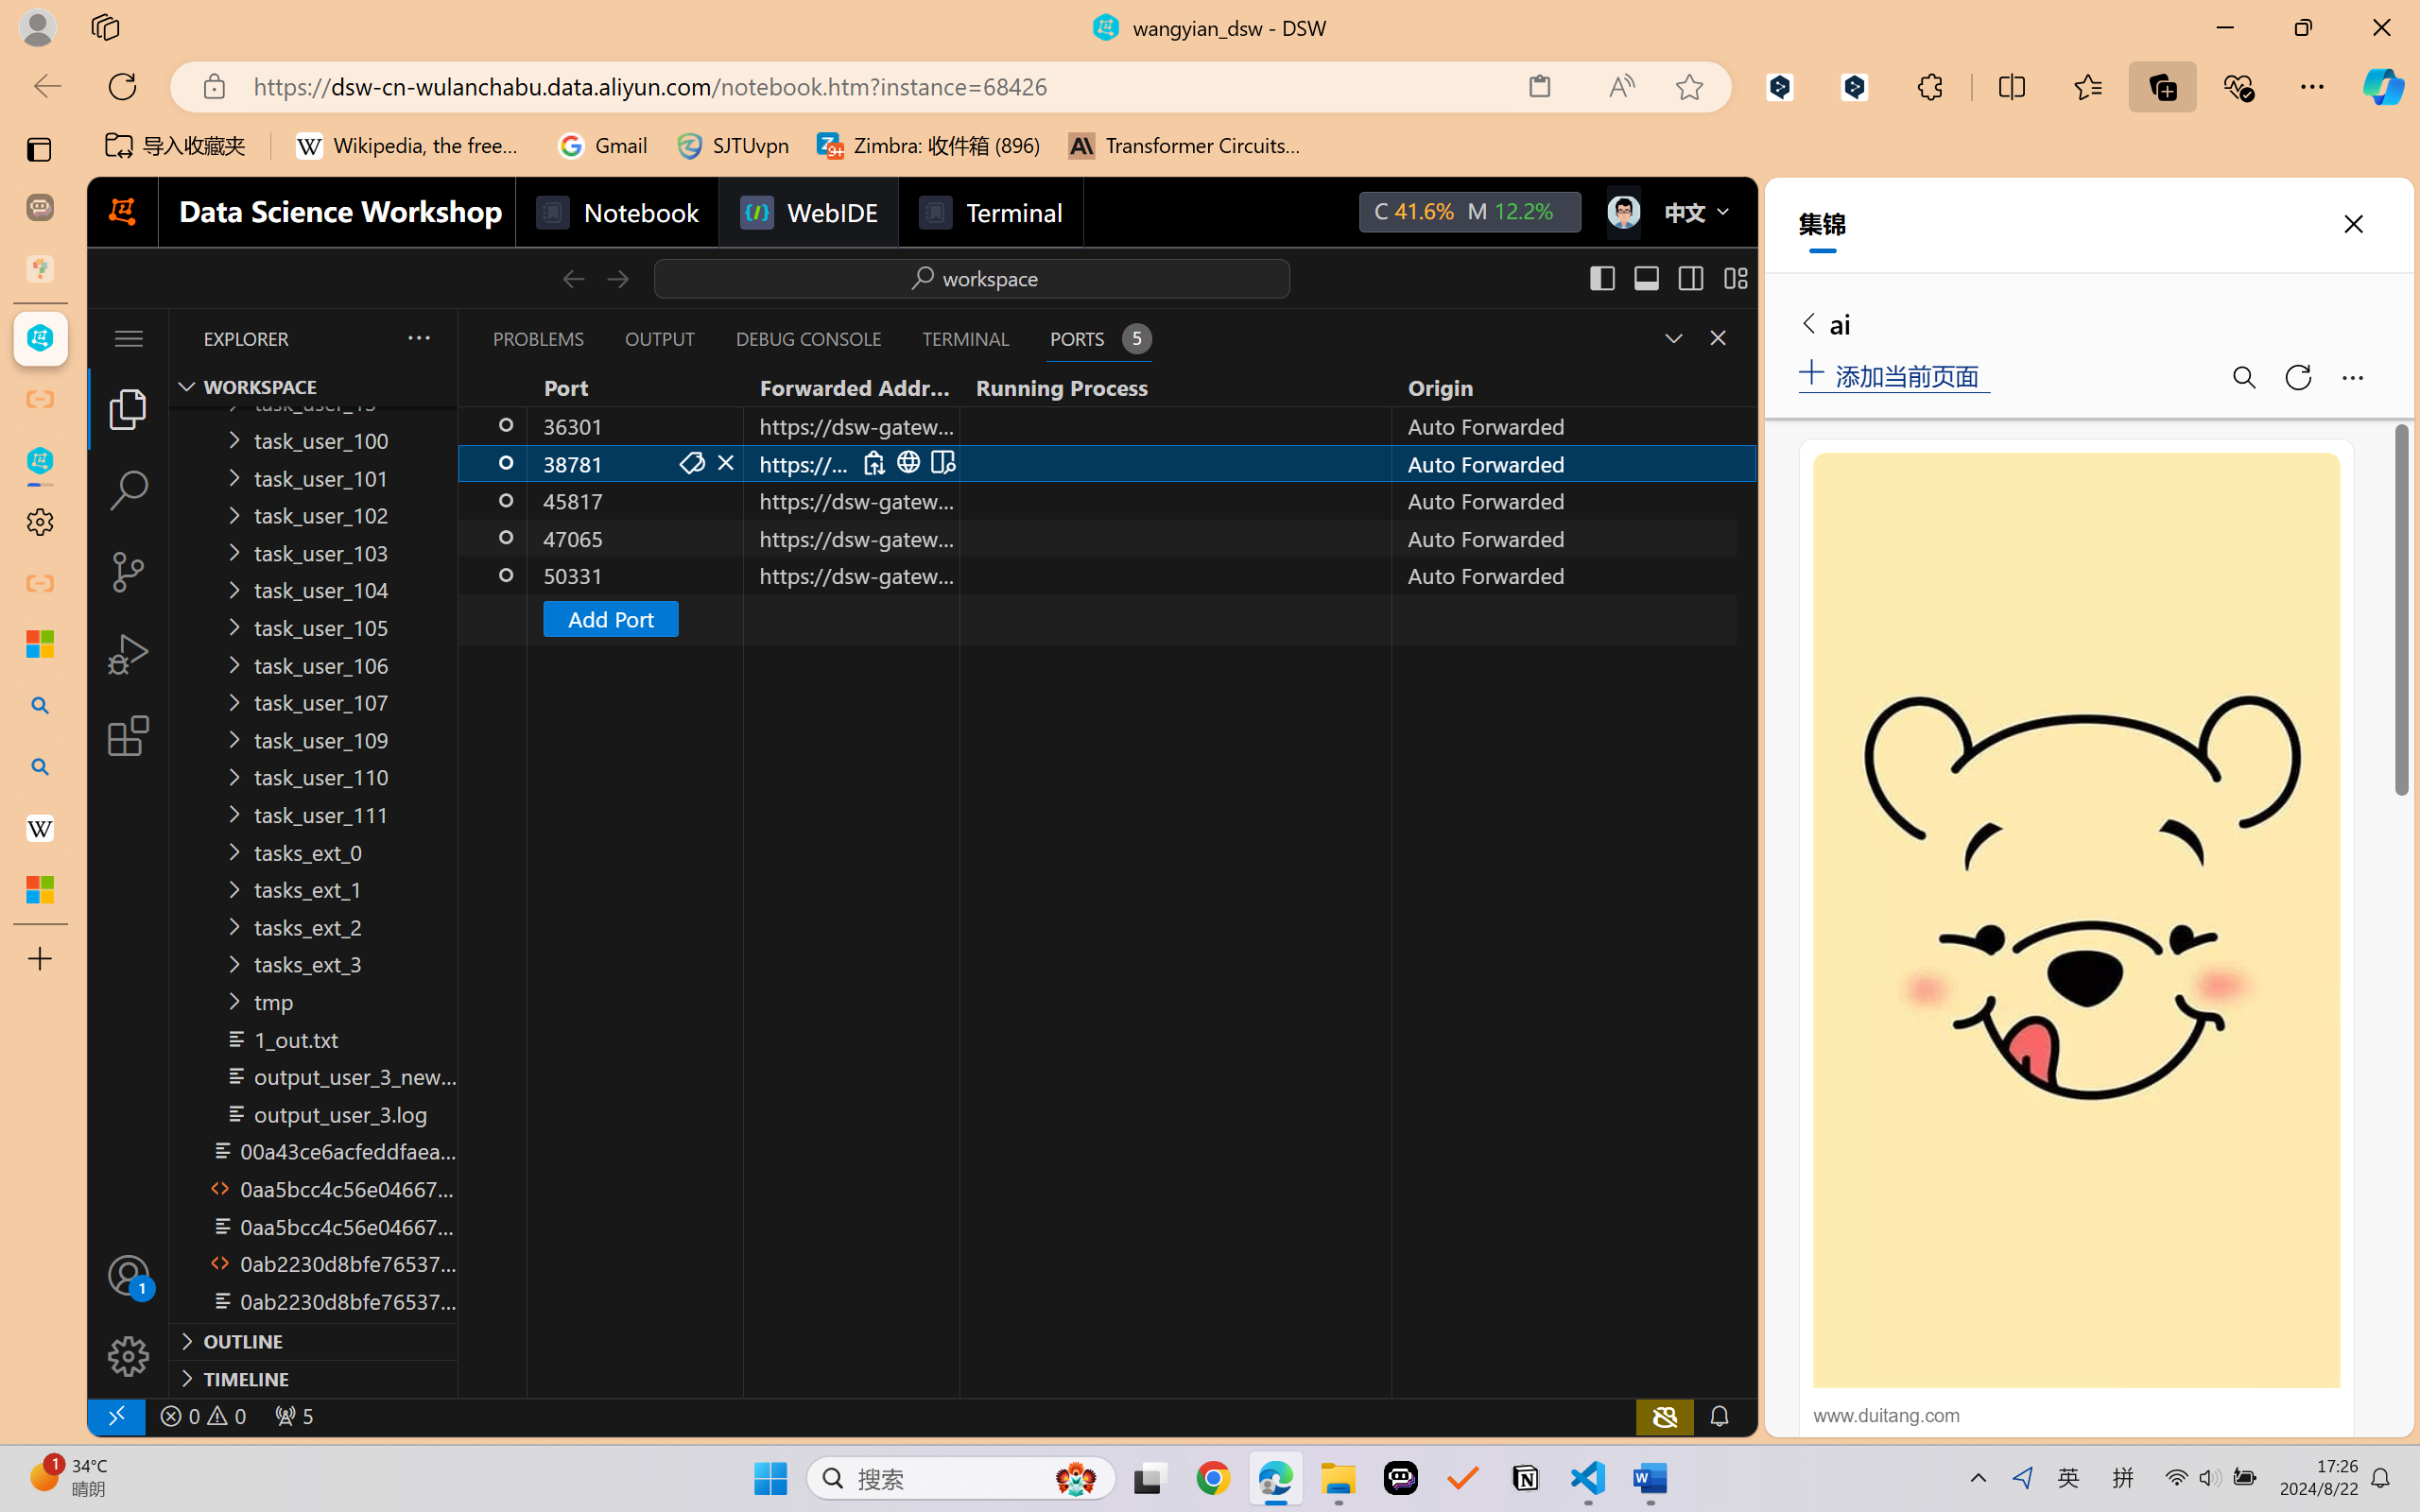 The height and width of the screenshot is (1512, 2420). Describe the element at coordinates (129, 408) in the screenshot. I see `Explorer (Ctrl+Shift+E)` at that location.